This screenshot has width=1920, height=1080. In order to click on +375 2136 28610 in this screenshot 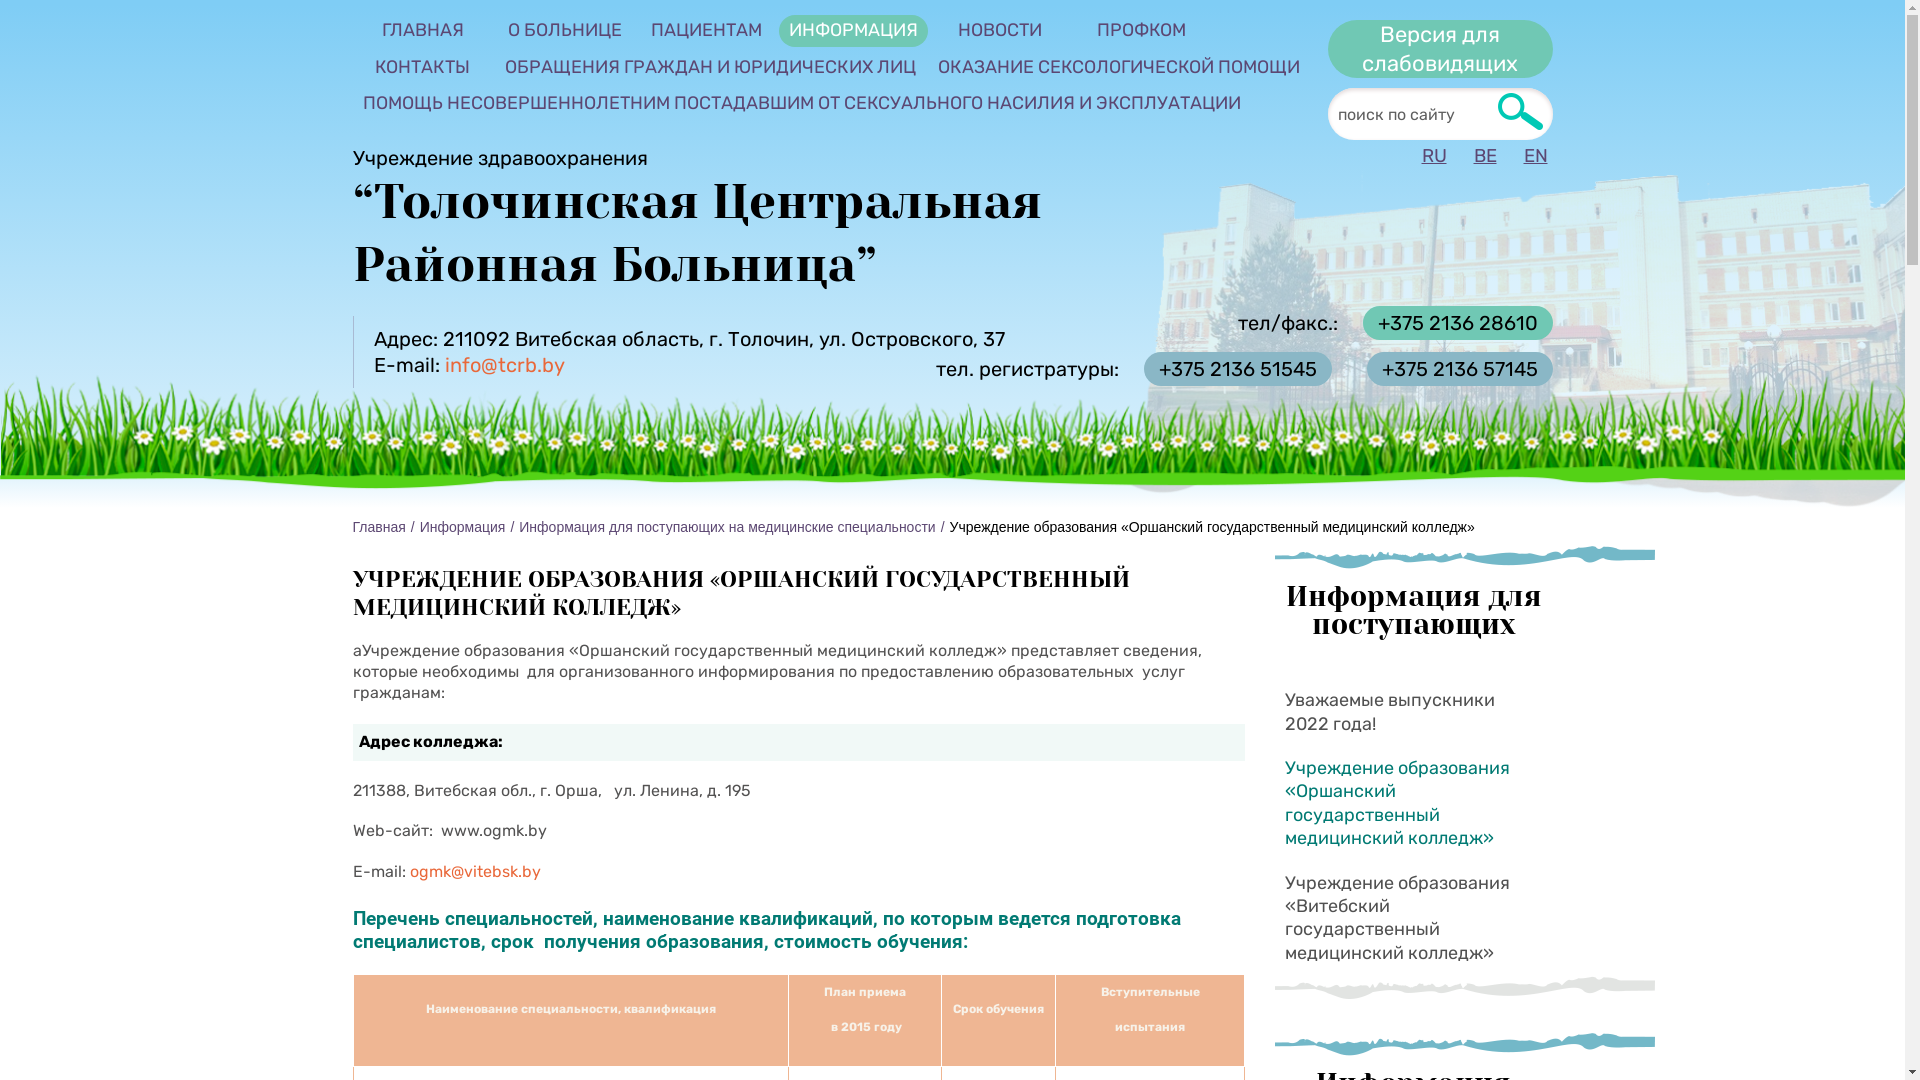, I will do `click(1447, 323)`.